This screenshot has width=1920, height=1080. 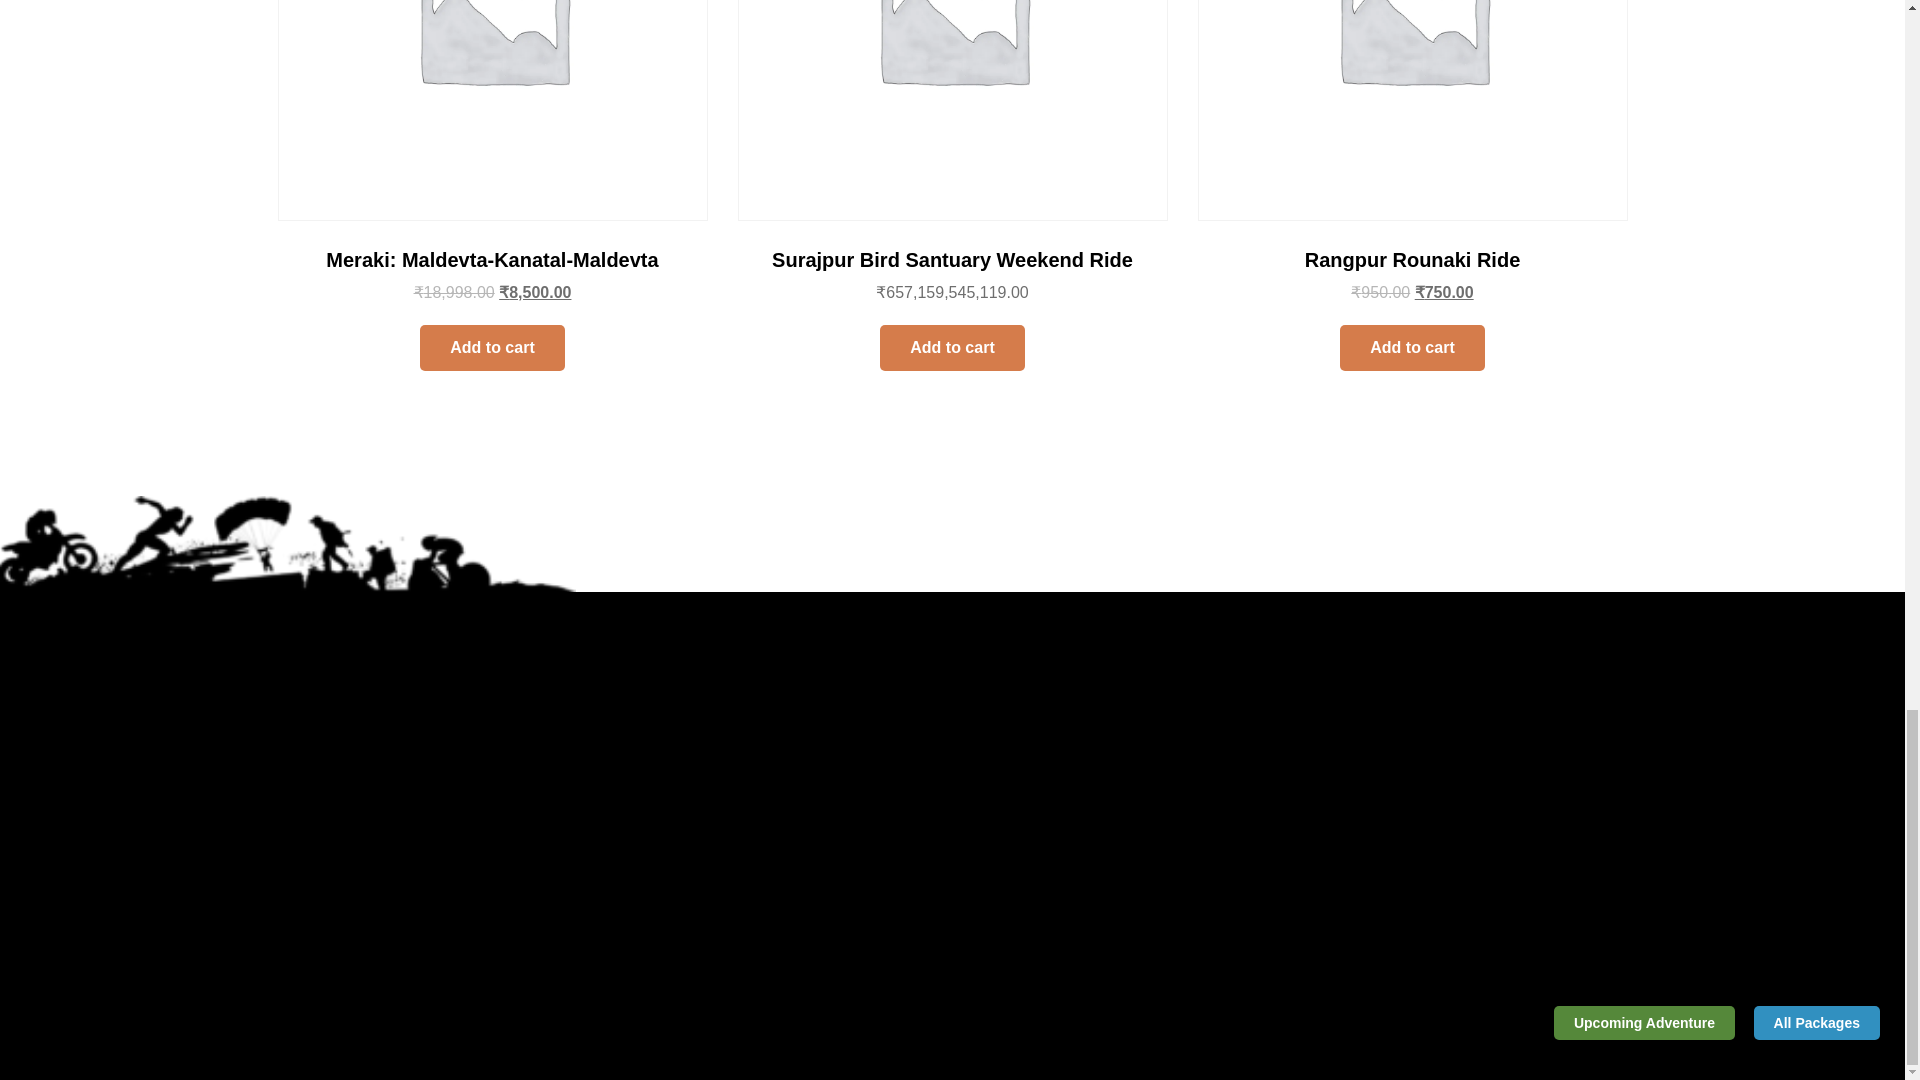 I want to click on Add to cart, so click(x=492, y=348).